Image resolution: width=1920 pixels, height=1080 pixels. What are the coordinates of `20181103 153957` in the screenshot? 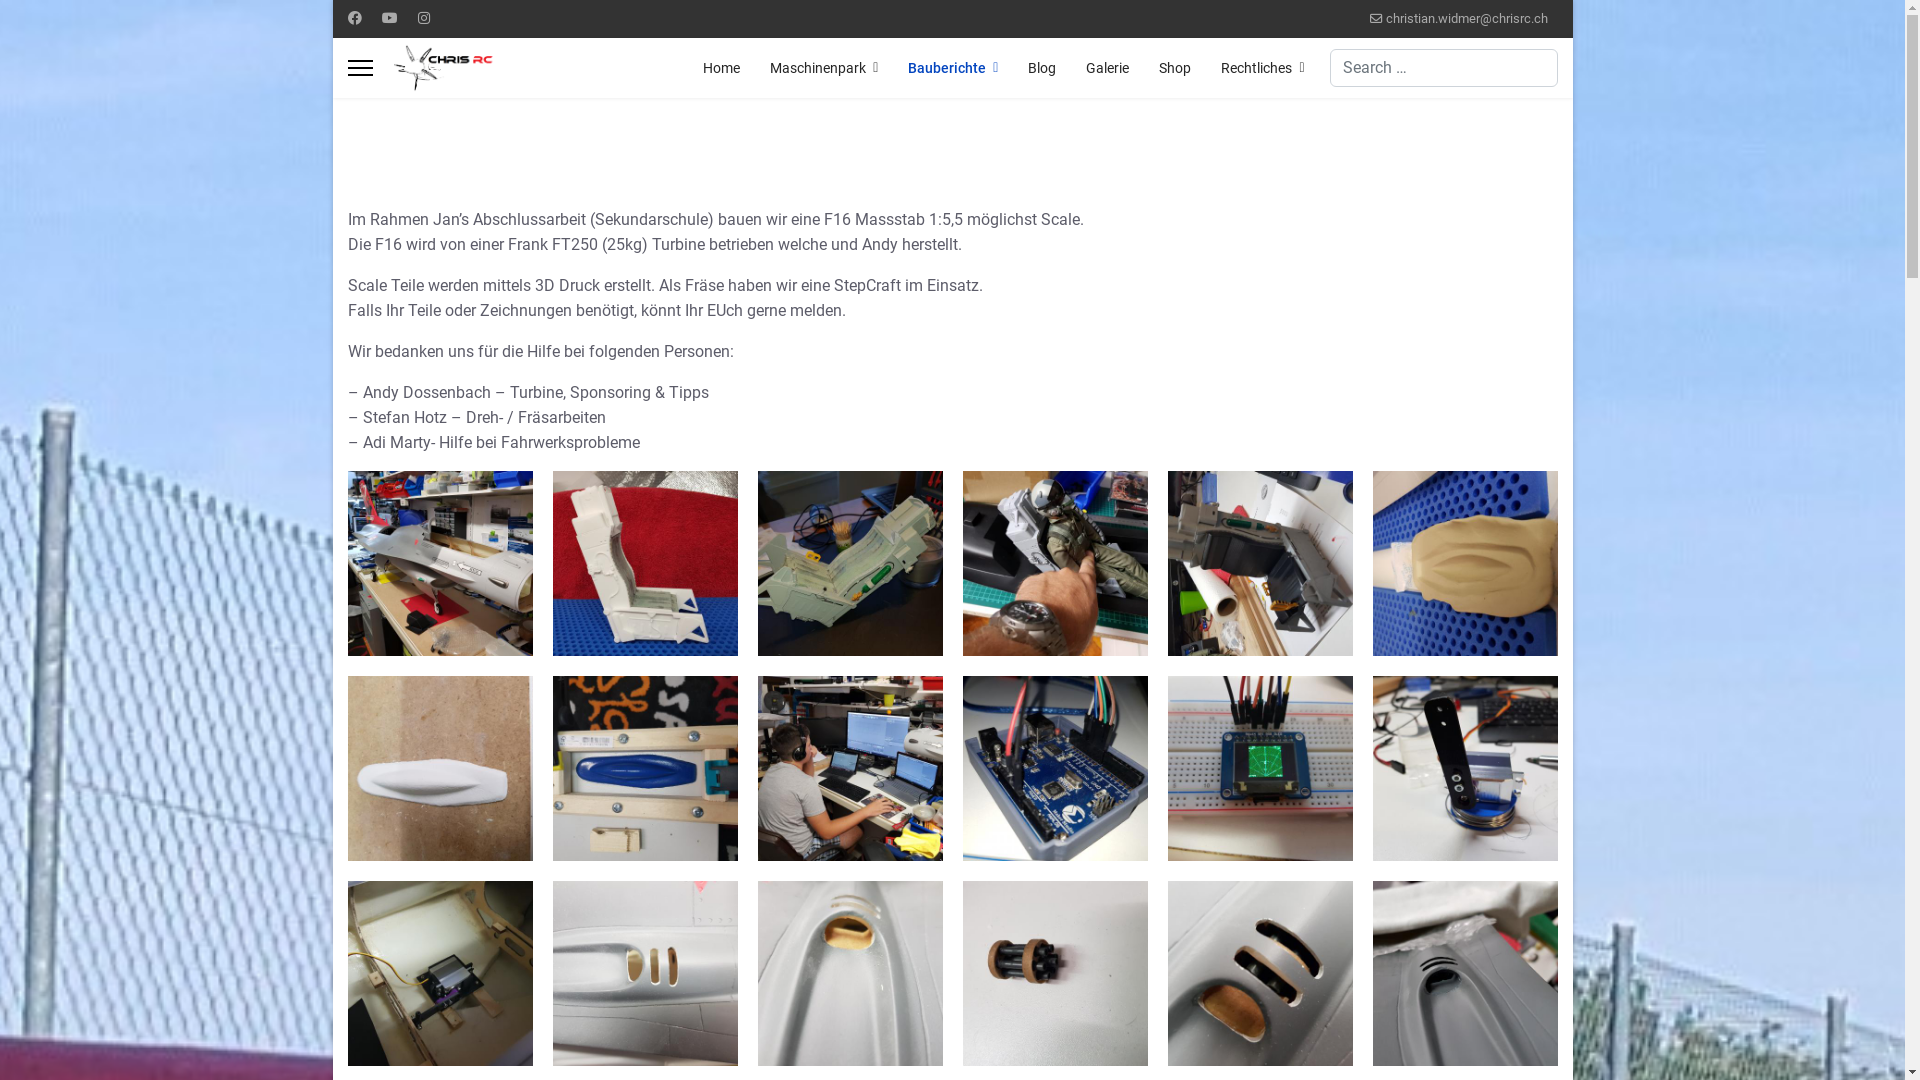 It's located at (1464, 768).